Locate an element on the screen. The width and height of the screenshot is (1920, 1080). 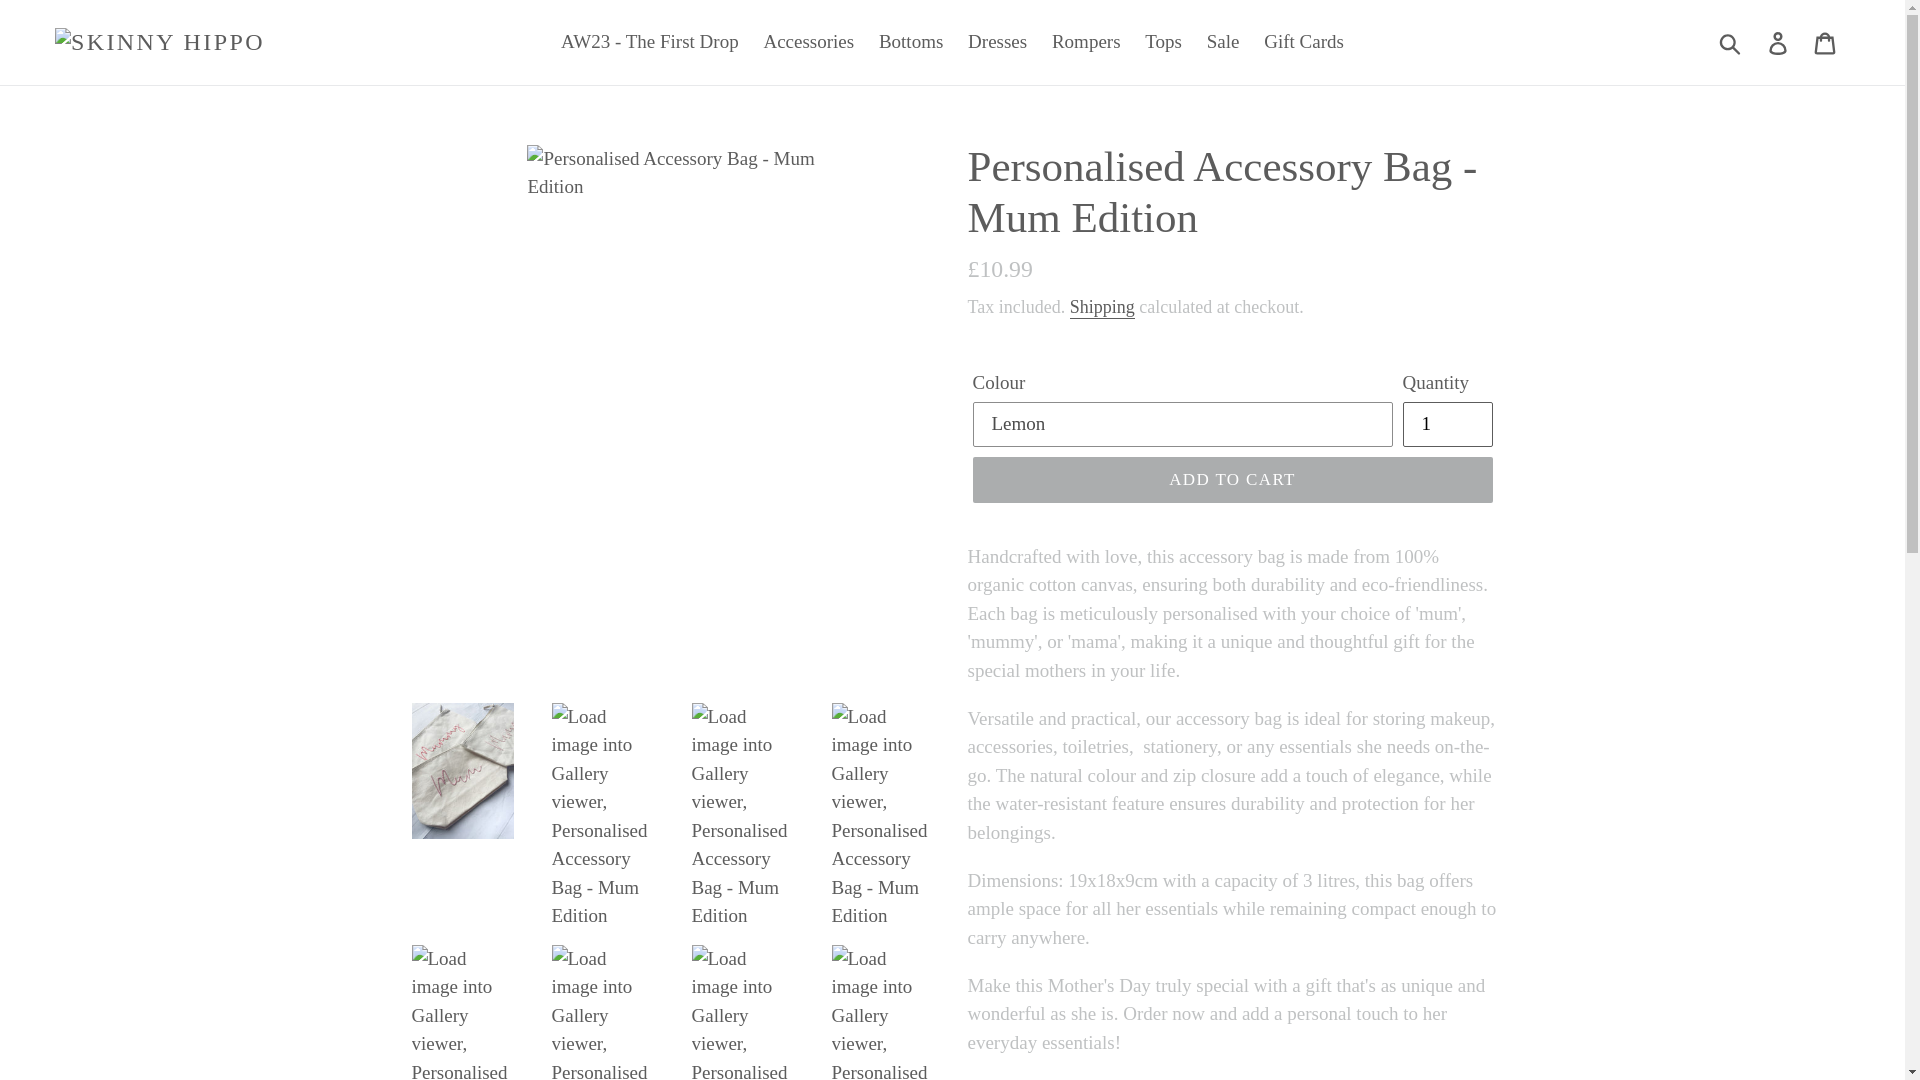
1 is located at coordinates (1446, 424).